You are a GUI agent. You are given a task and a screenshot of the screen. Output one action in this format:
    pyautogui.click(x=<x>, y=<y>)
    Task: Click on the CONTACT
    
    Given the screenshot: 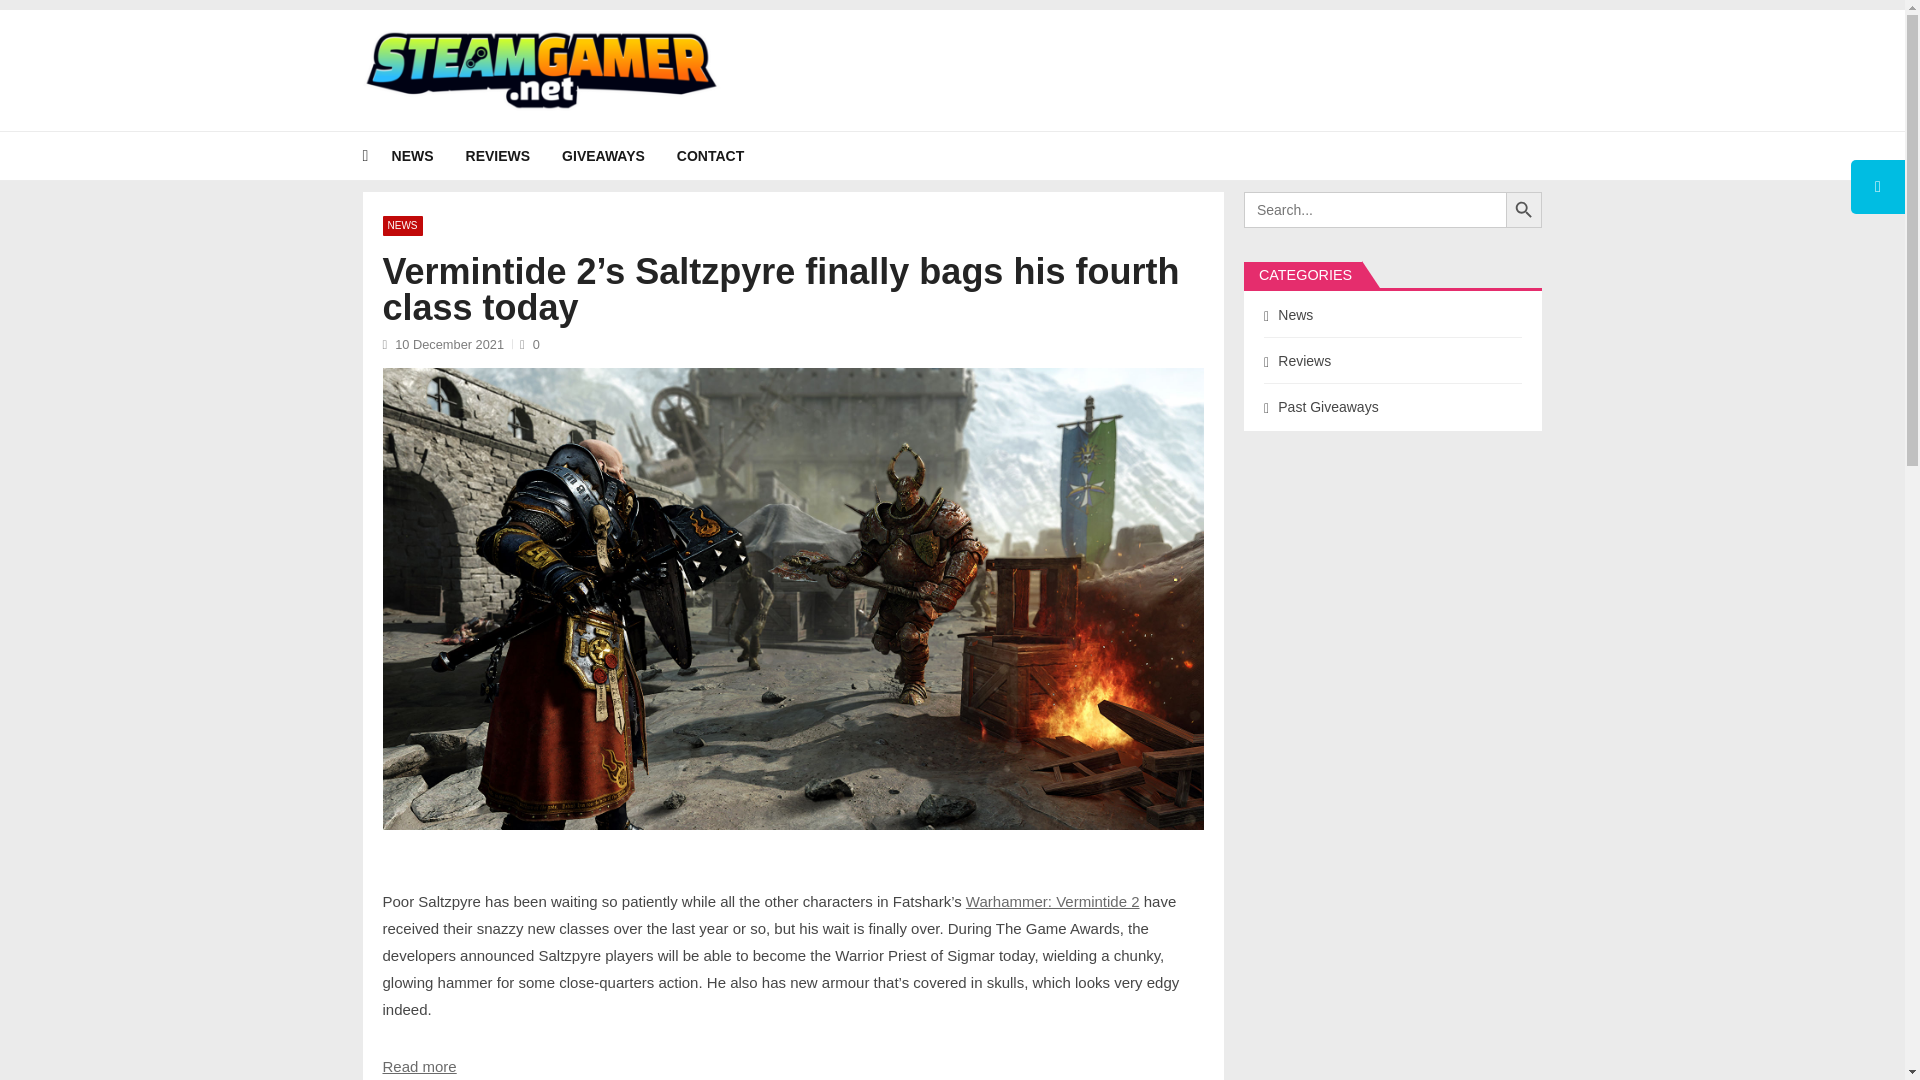 What is the action you would take?
    pyautogui.click(x=726, y=156)
    